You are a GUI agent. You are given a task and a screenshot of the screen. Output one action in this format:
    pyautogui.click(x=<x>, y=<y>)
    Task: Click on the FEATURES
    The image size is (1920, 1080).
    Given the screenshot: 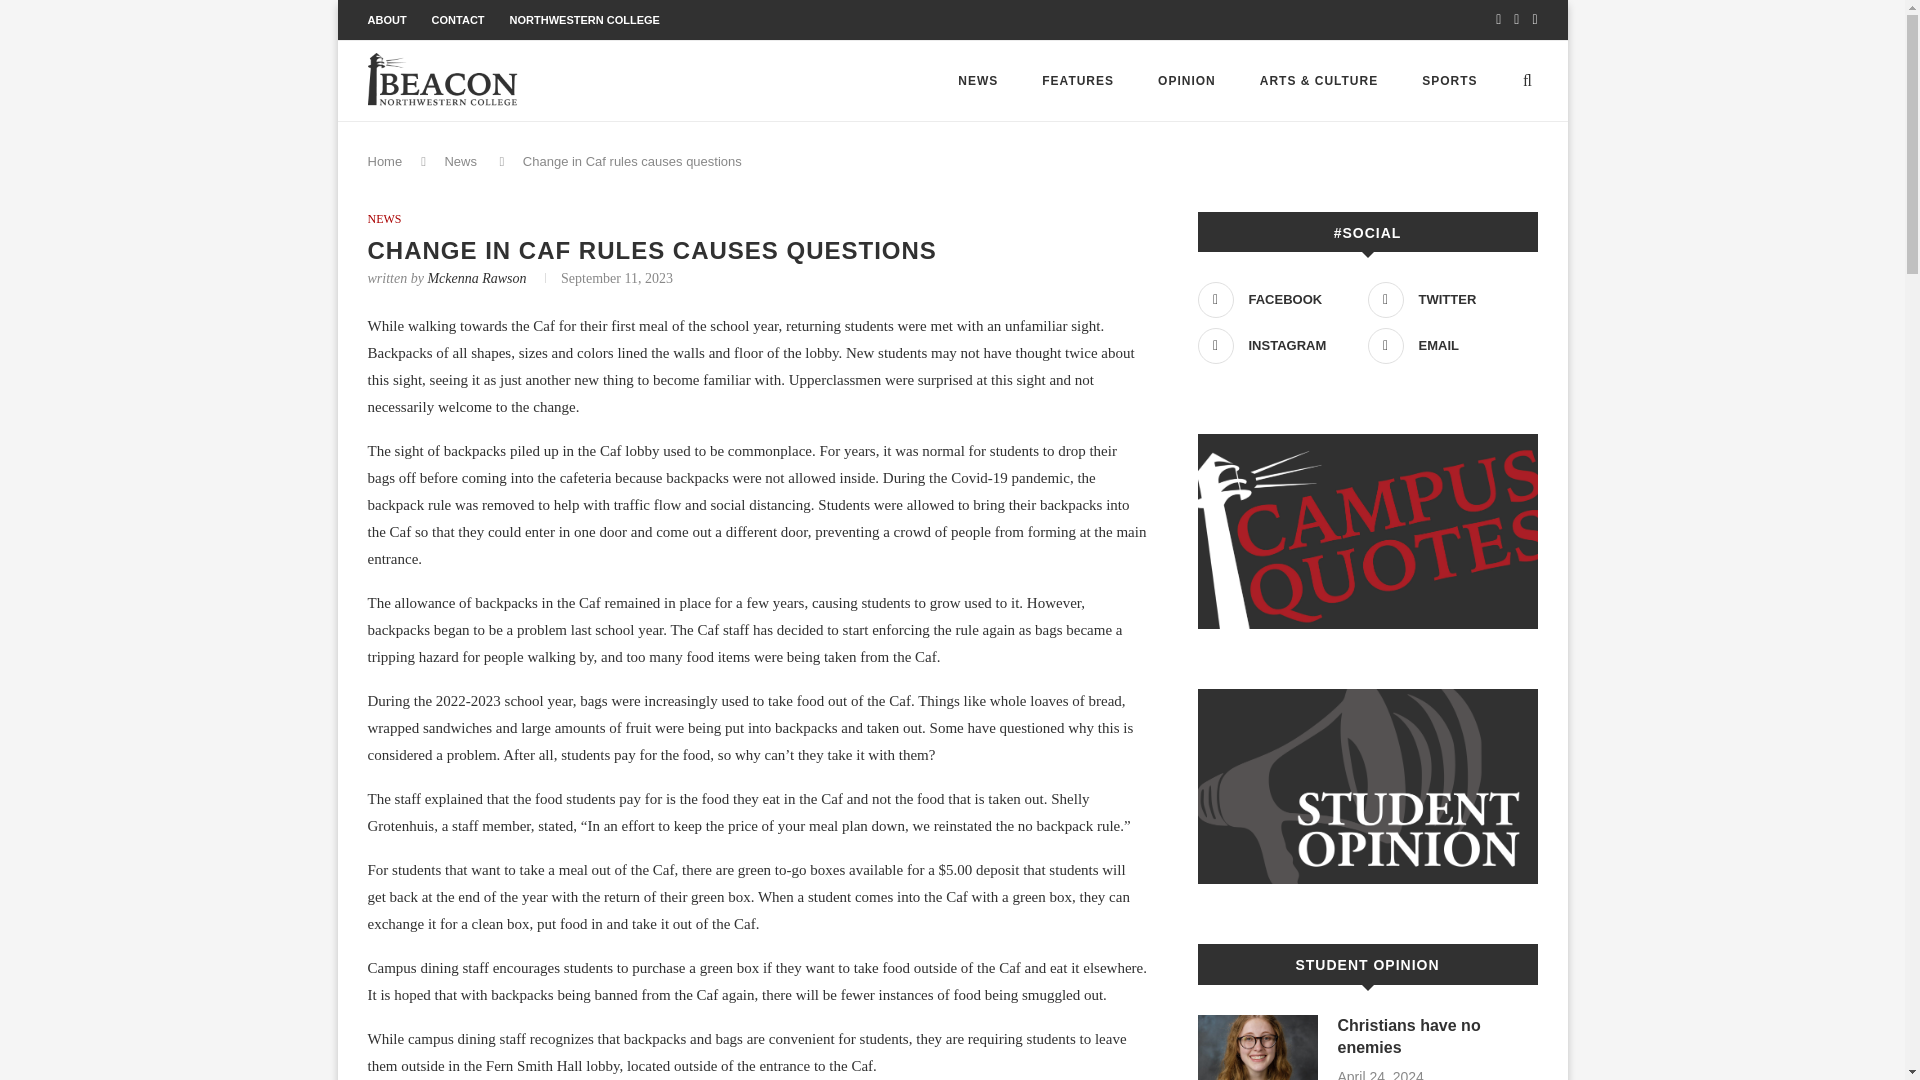 What is the action you would take?
    pyautogui.click(x=1078, y=80)
    